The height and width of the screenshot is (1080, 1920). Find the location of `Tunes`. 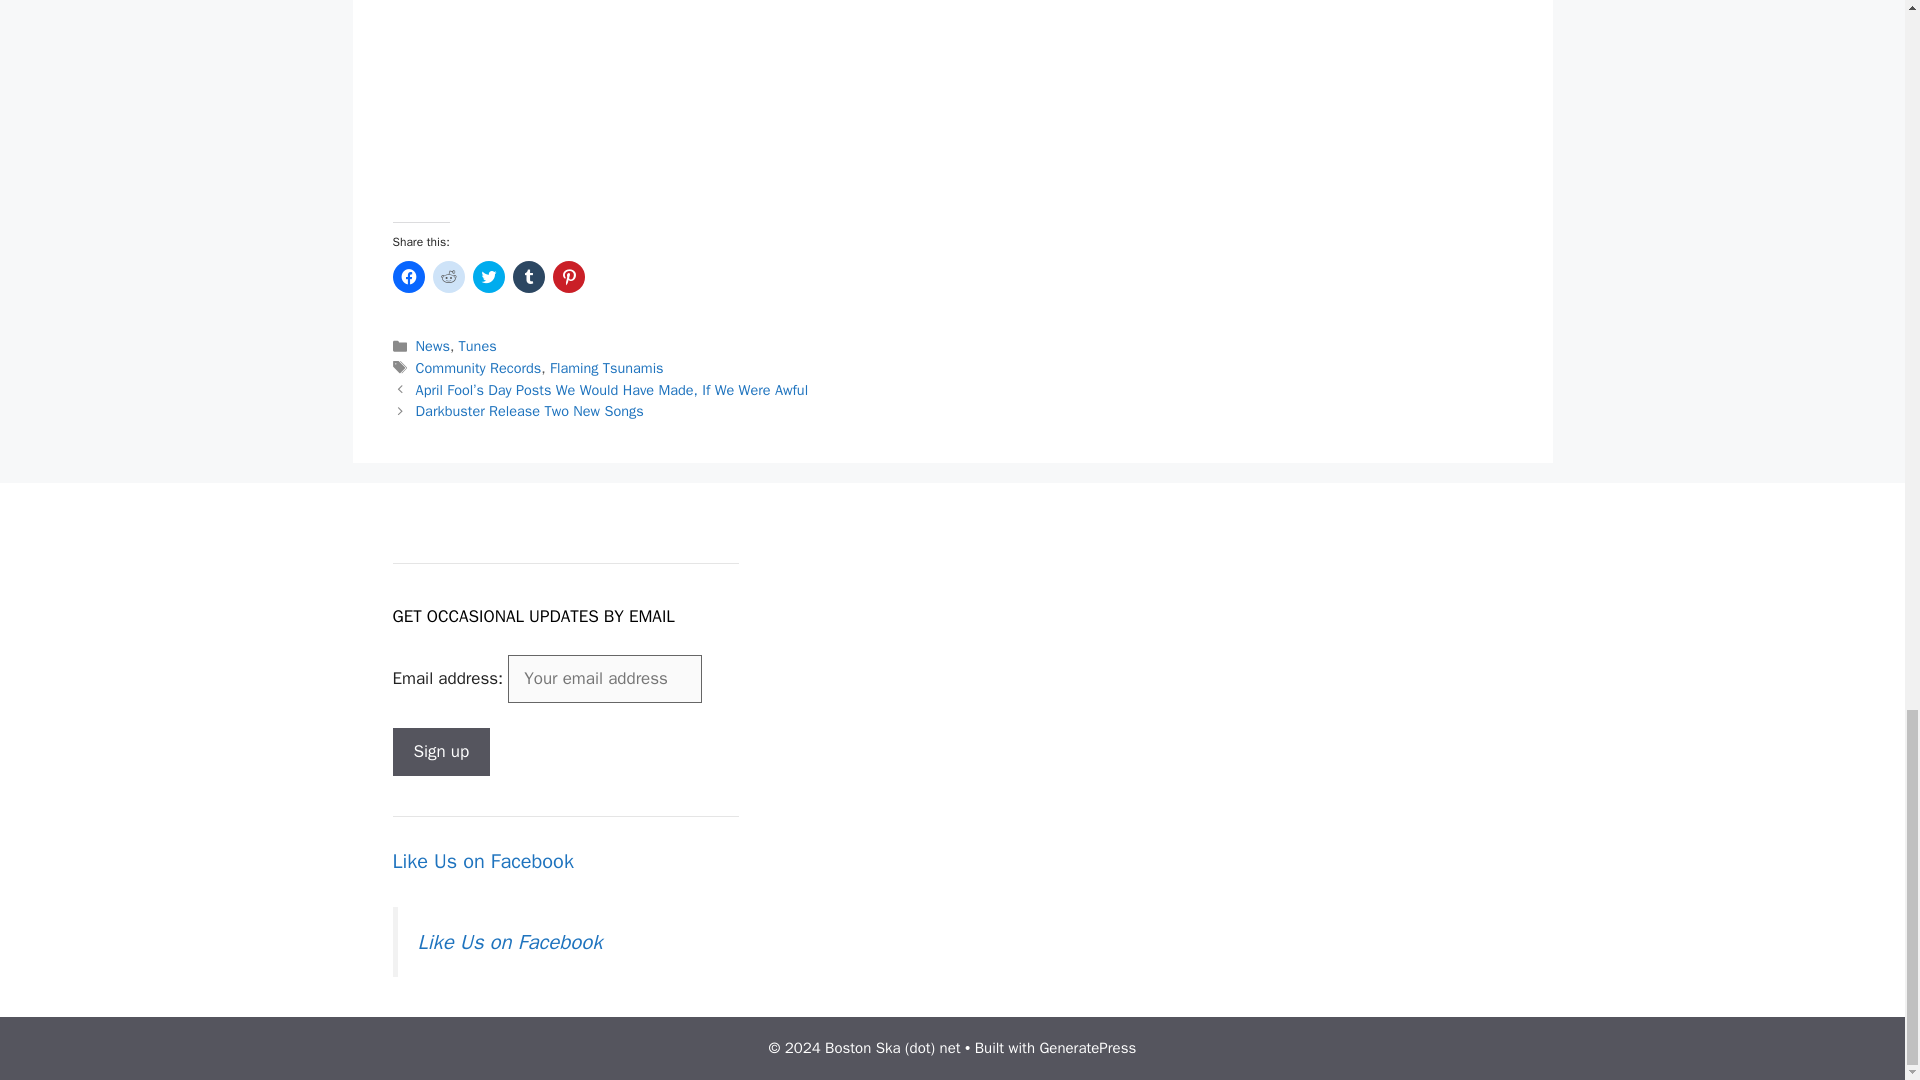

Tunes is located at coordinates (478, 346).